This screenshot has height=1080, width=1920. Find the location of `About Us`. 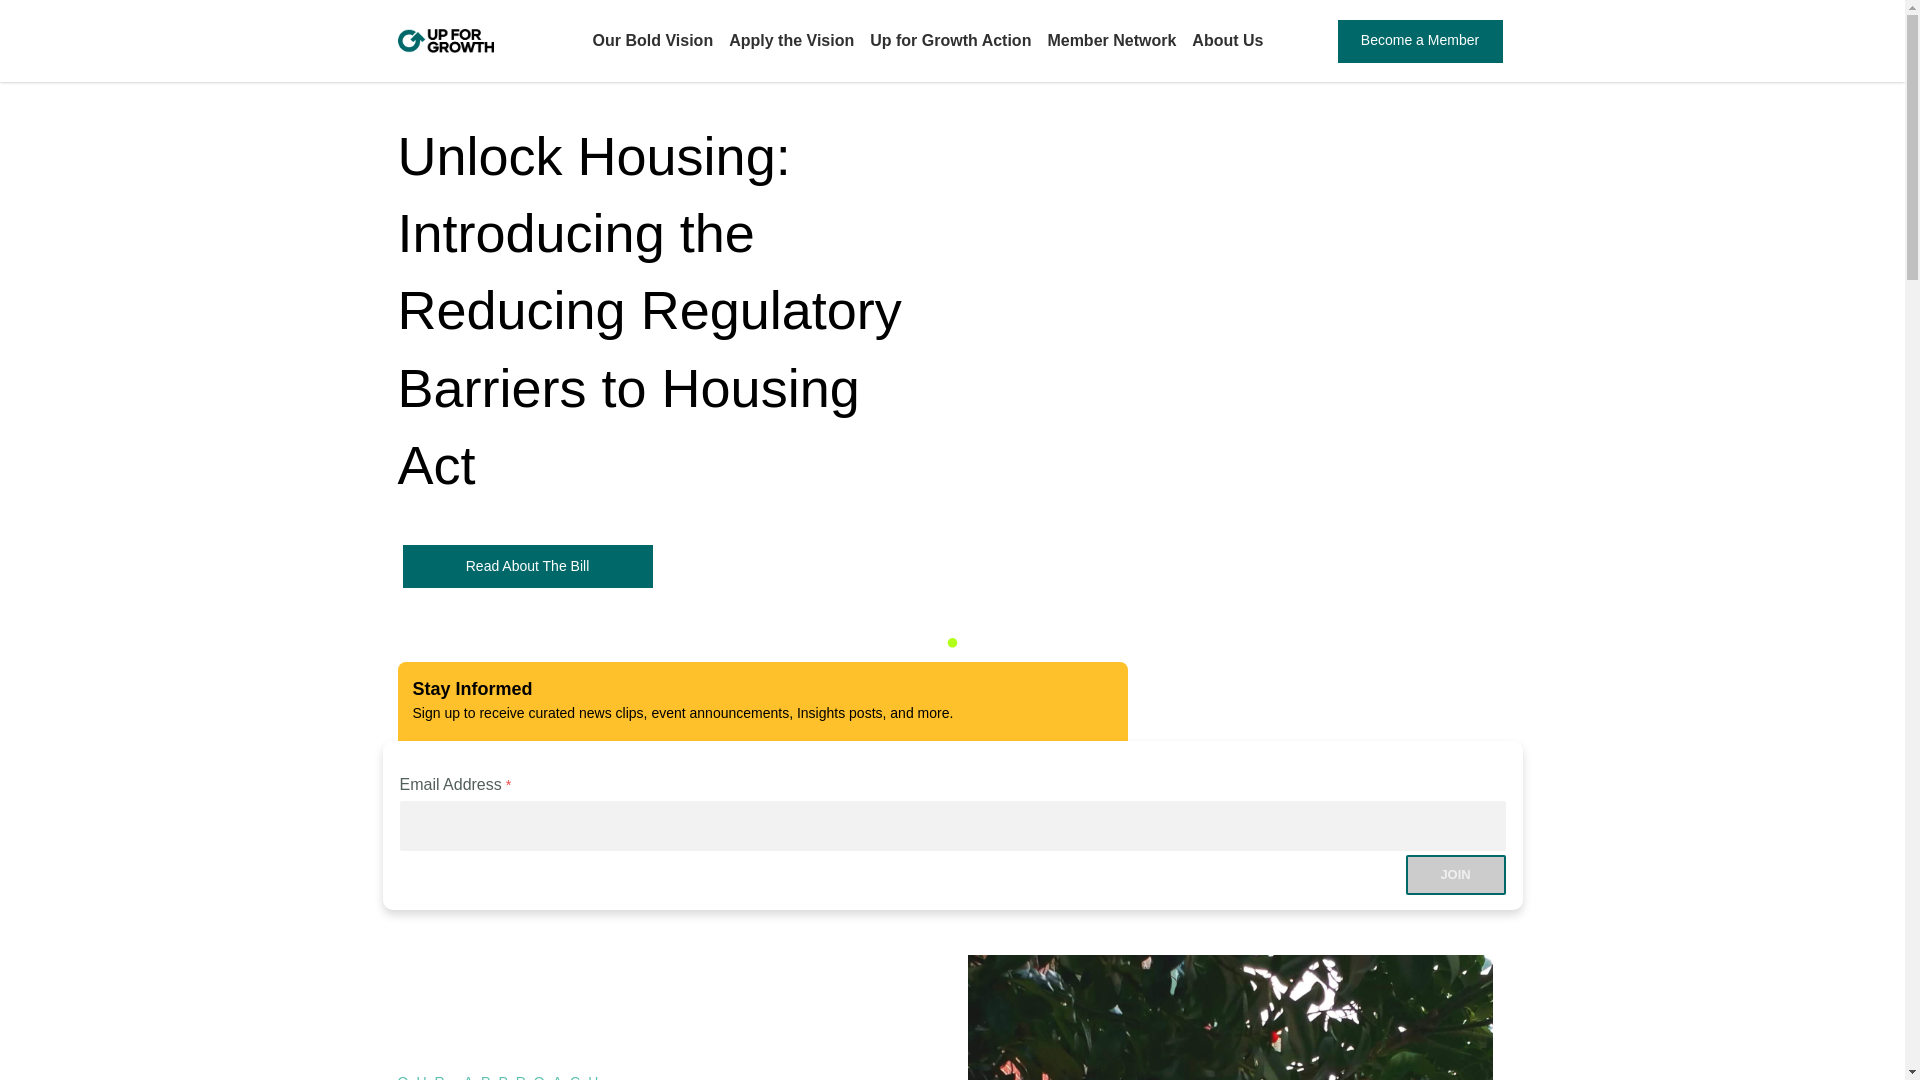

About Us is located at coordinates (1228, 40).